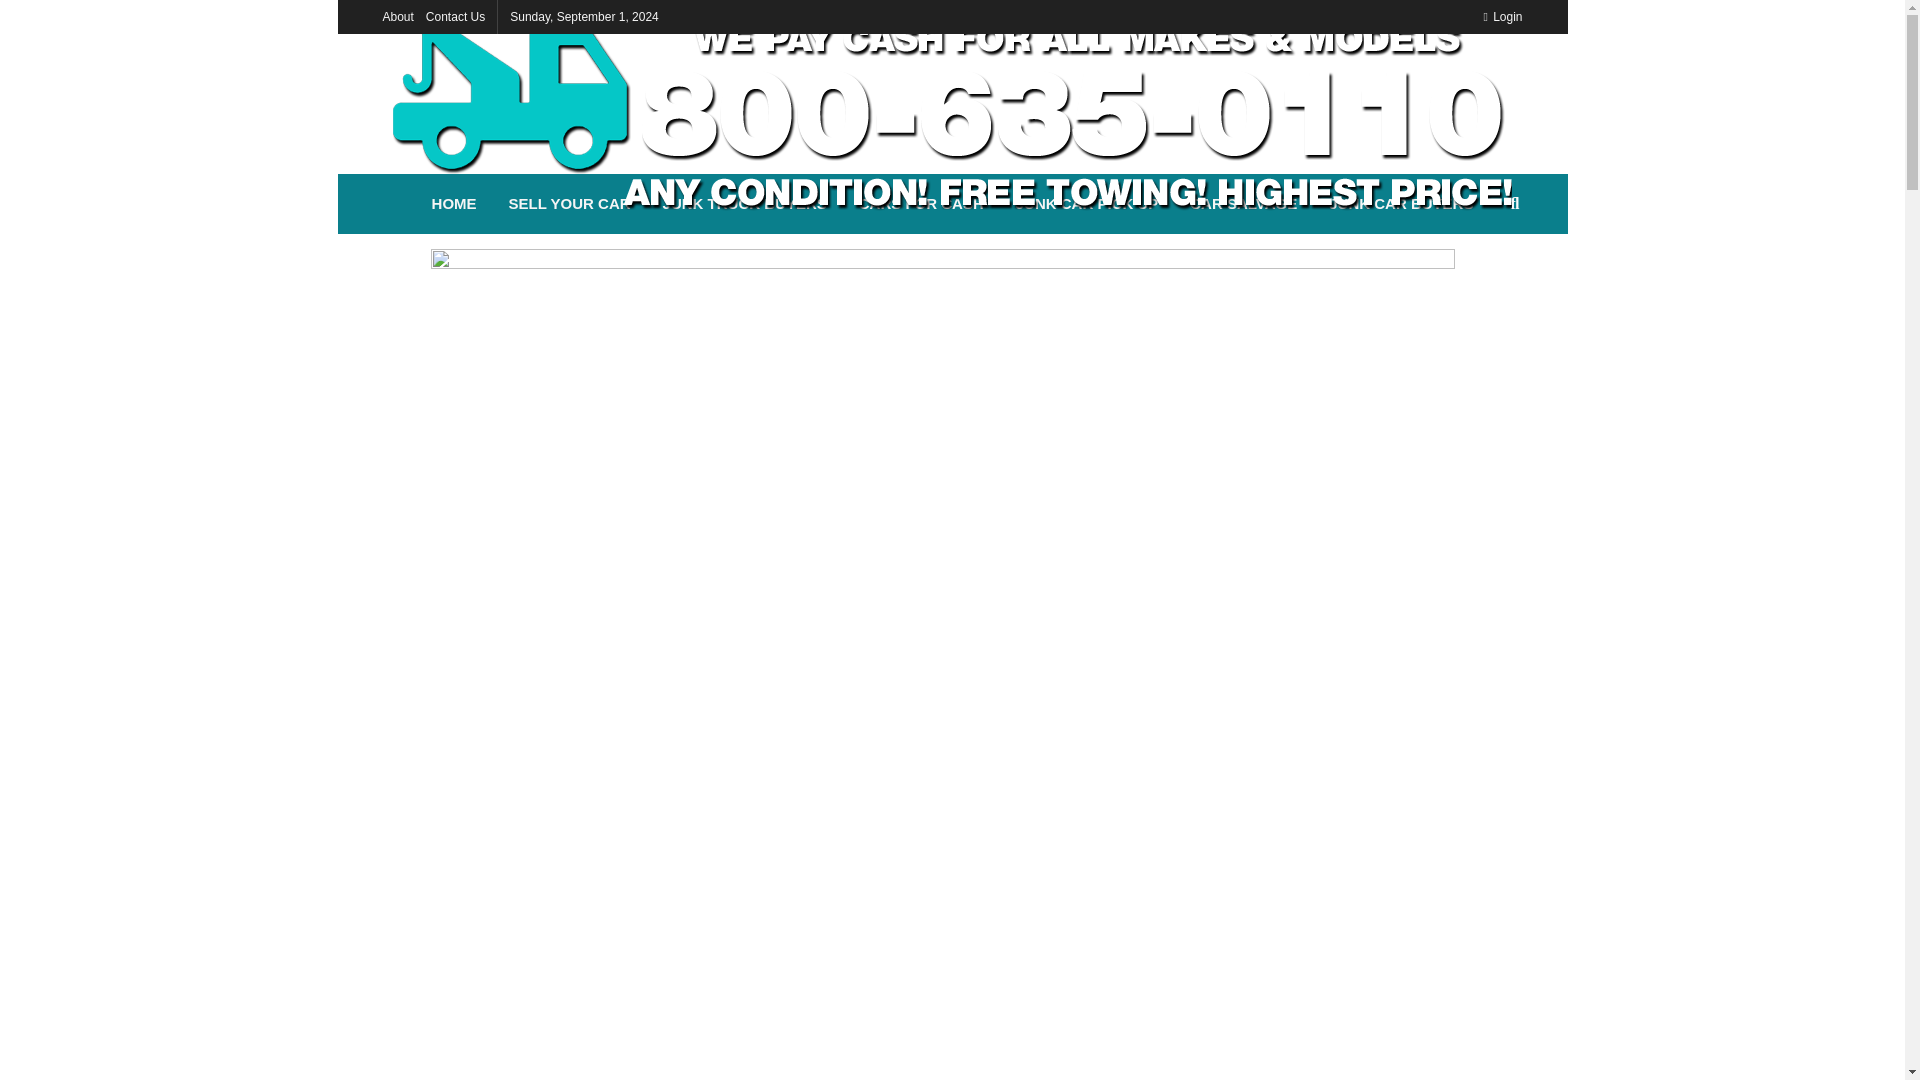 This screenshot has width=1920, height=1080. Describe the element at coordinates (454, 204) in the screenshot. I see `HOME` at that location.